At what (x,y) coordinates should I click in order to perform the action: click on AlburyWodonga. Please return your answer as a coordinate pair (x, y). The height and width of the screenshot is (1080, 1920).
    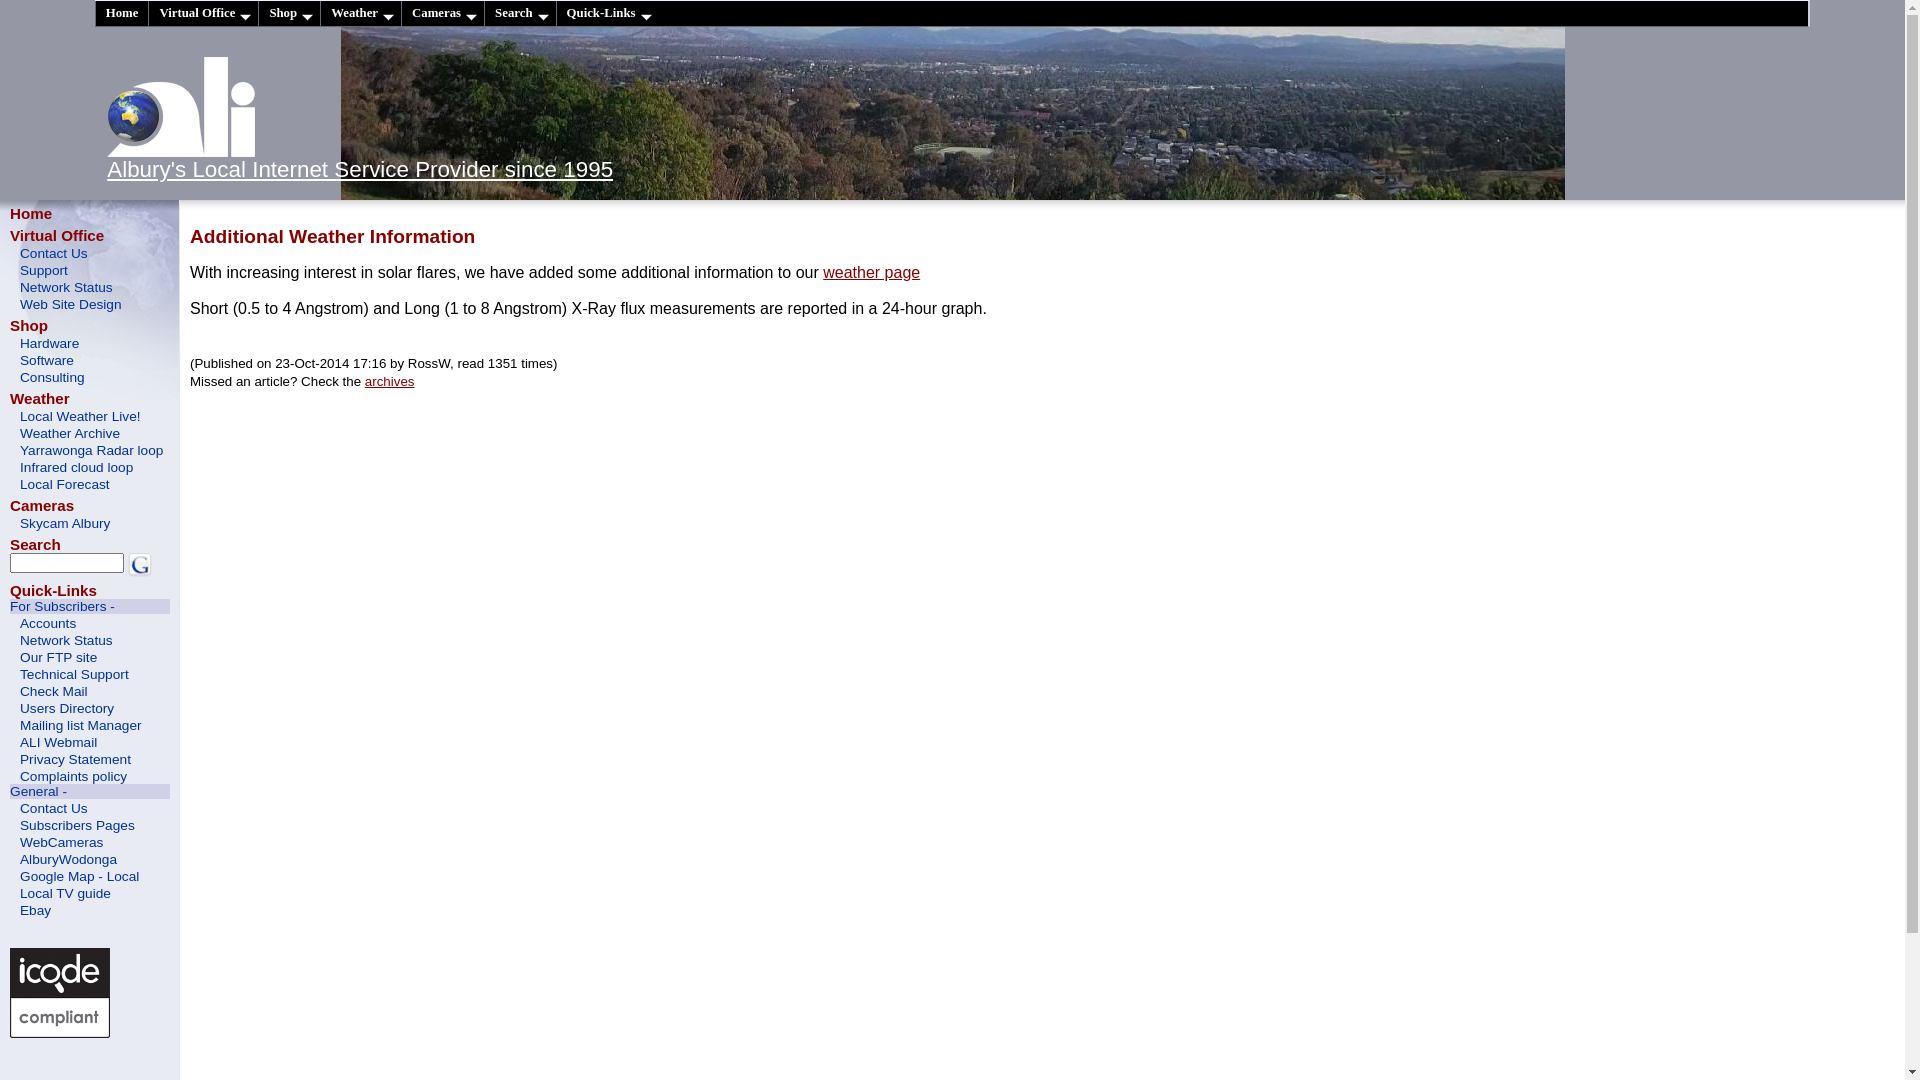
    Looking at the image, I should click on (90, 858).